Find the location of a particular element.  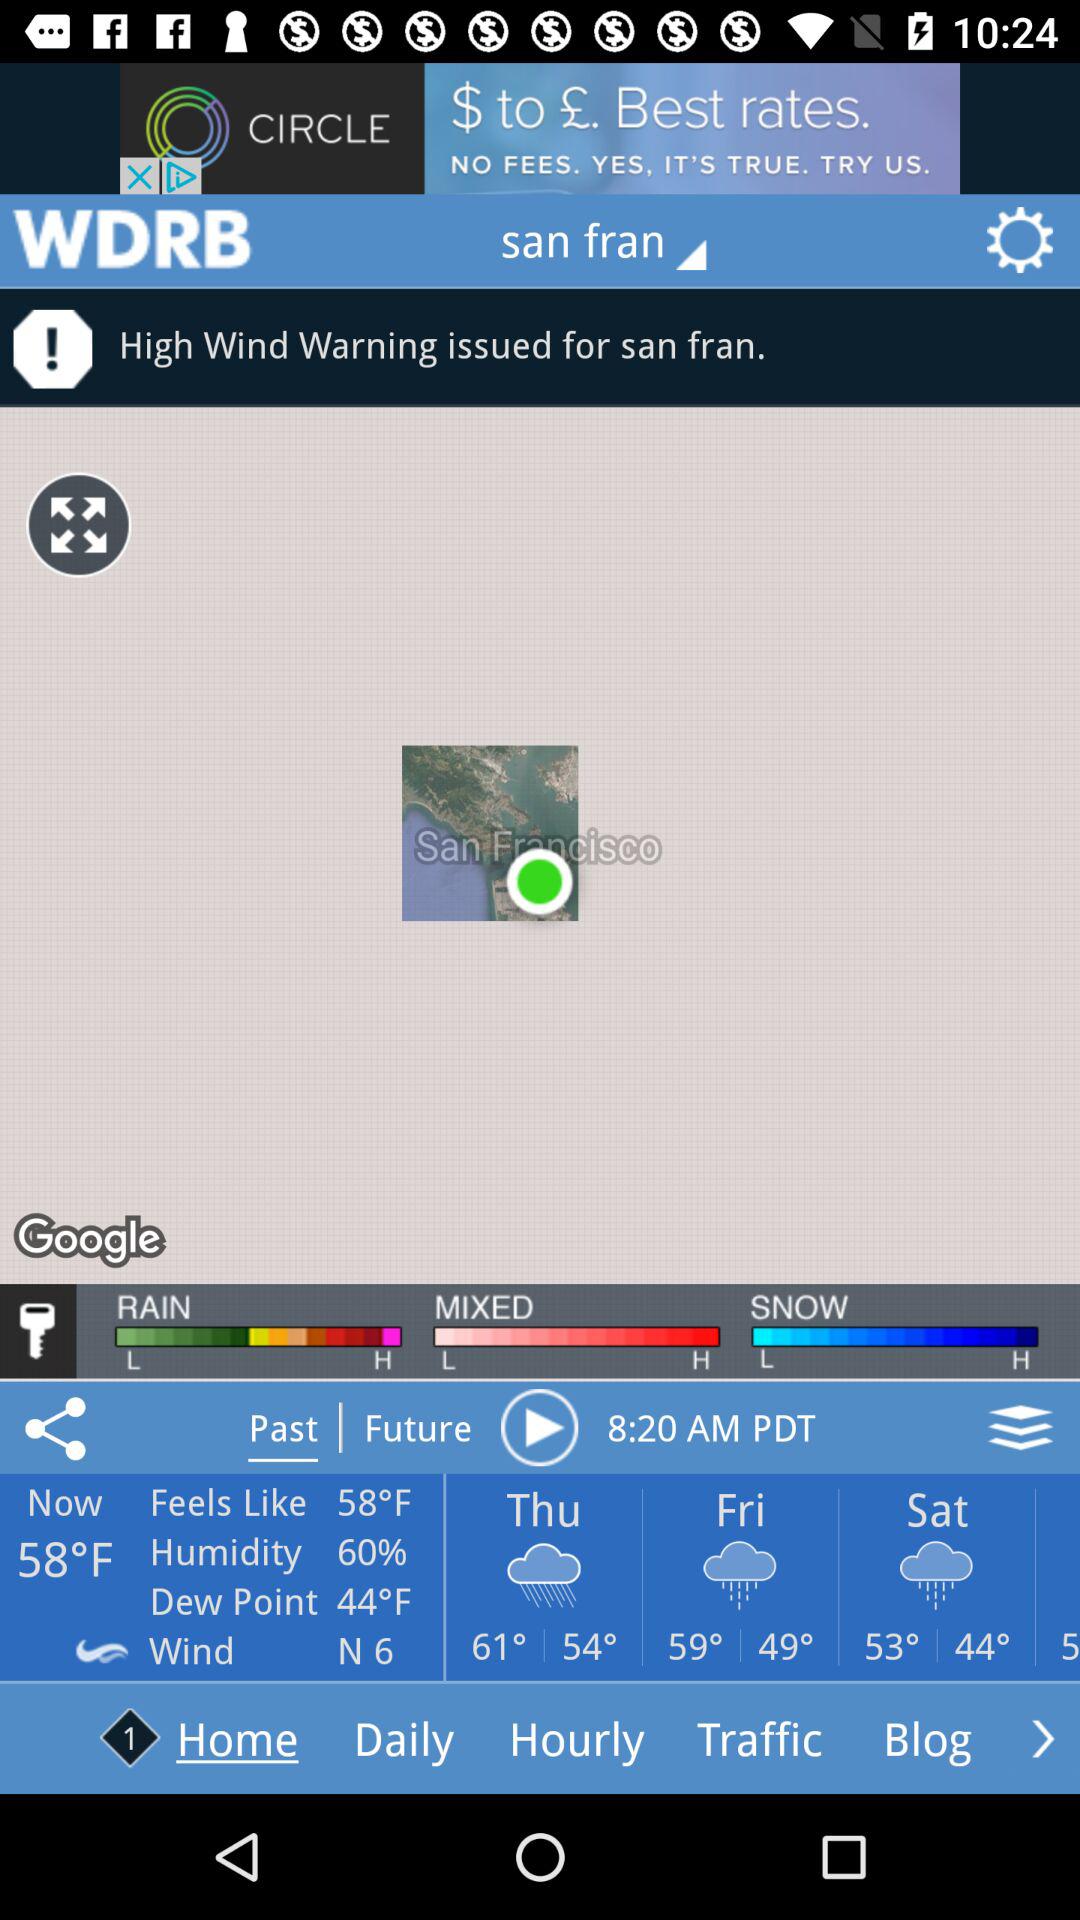

unlock contents is located at coordinates (38, 1331).